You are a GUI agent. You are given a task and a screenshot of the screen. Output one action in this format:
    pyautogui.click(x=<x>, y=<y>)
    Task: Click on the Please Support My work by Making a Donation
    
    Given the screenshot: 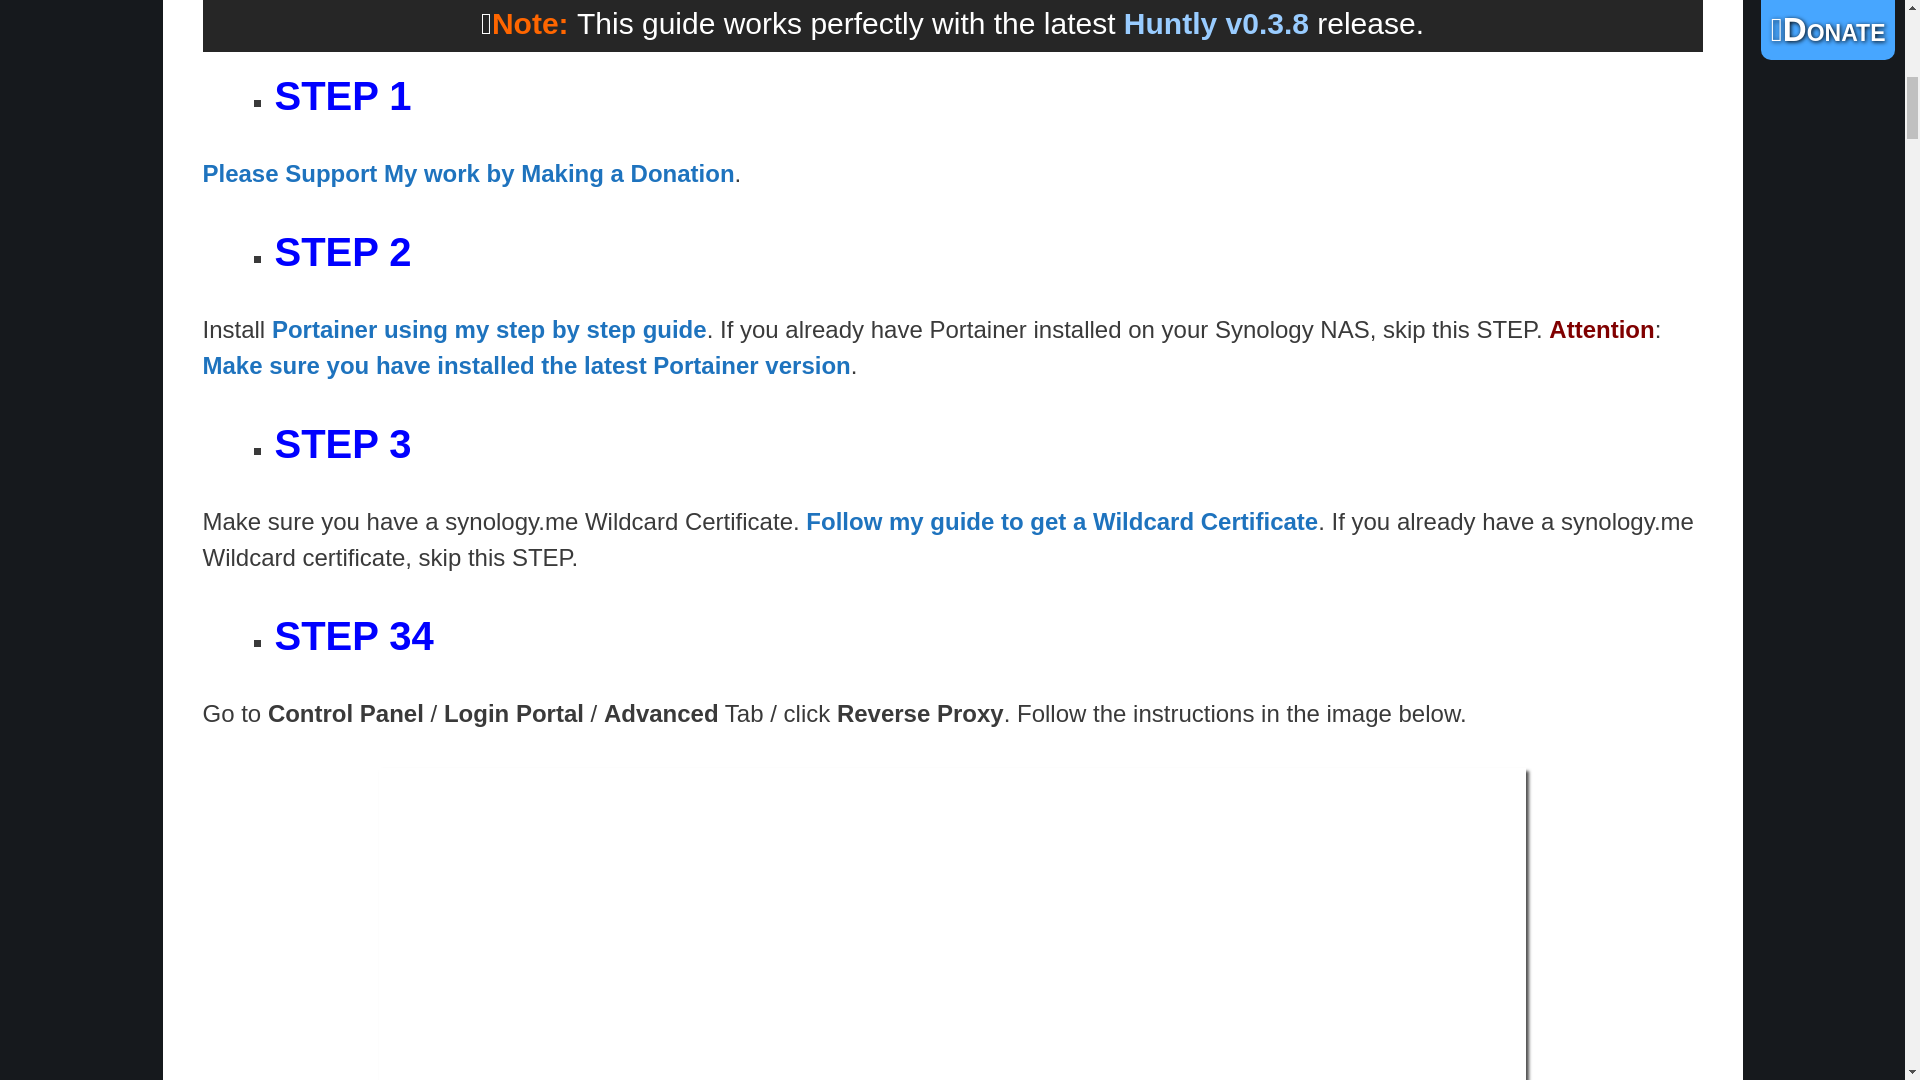 What is the action you would take?
    pyautogui.click(x=467, y=172)
    